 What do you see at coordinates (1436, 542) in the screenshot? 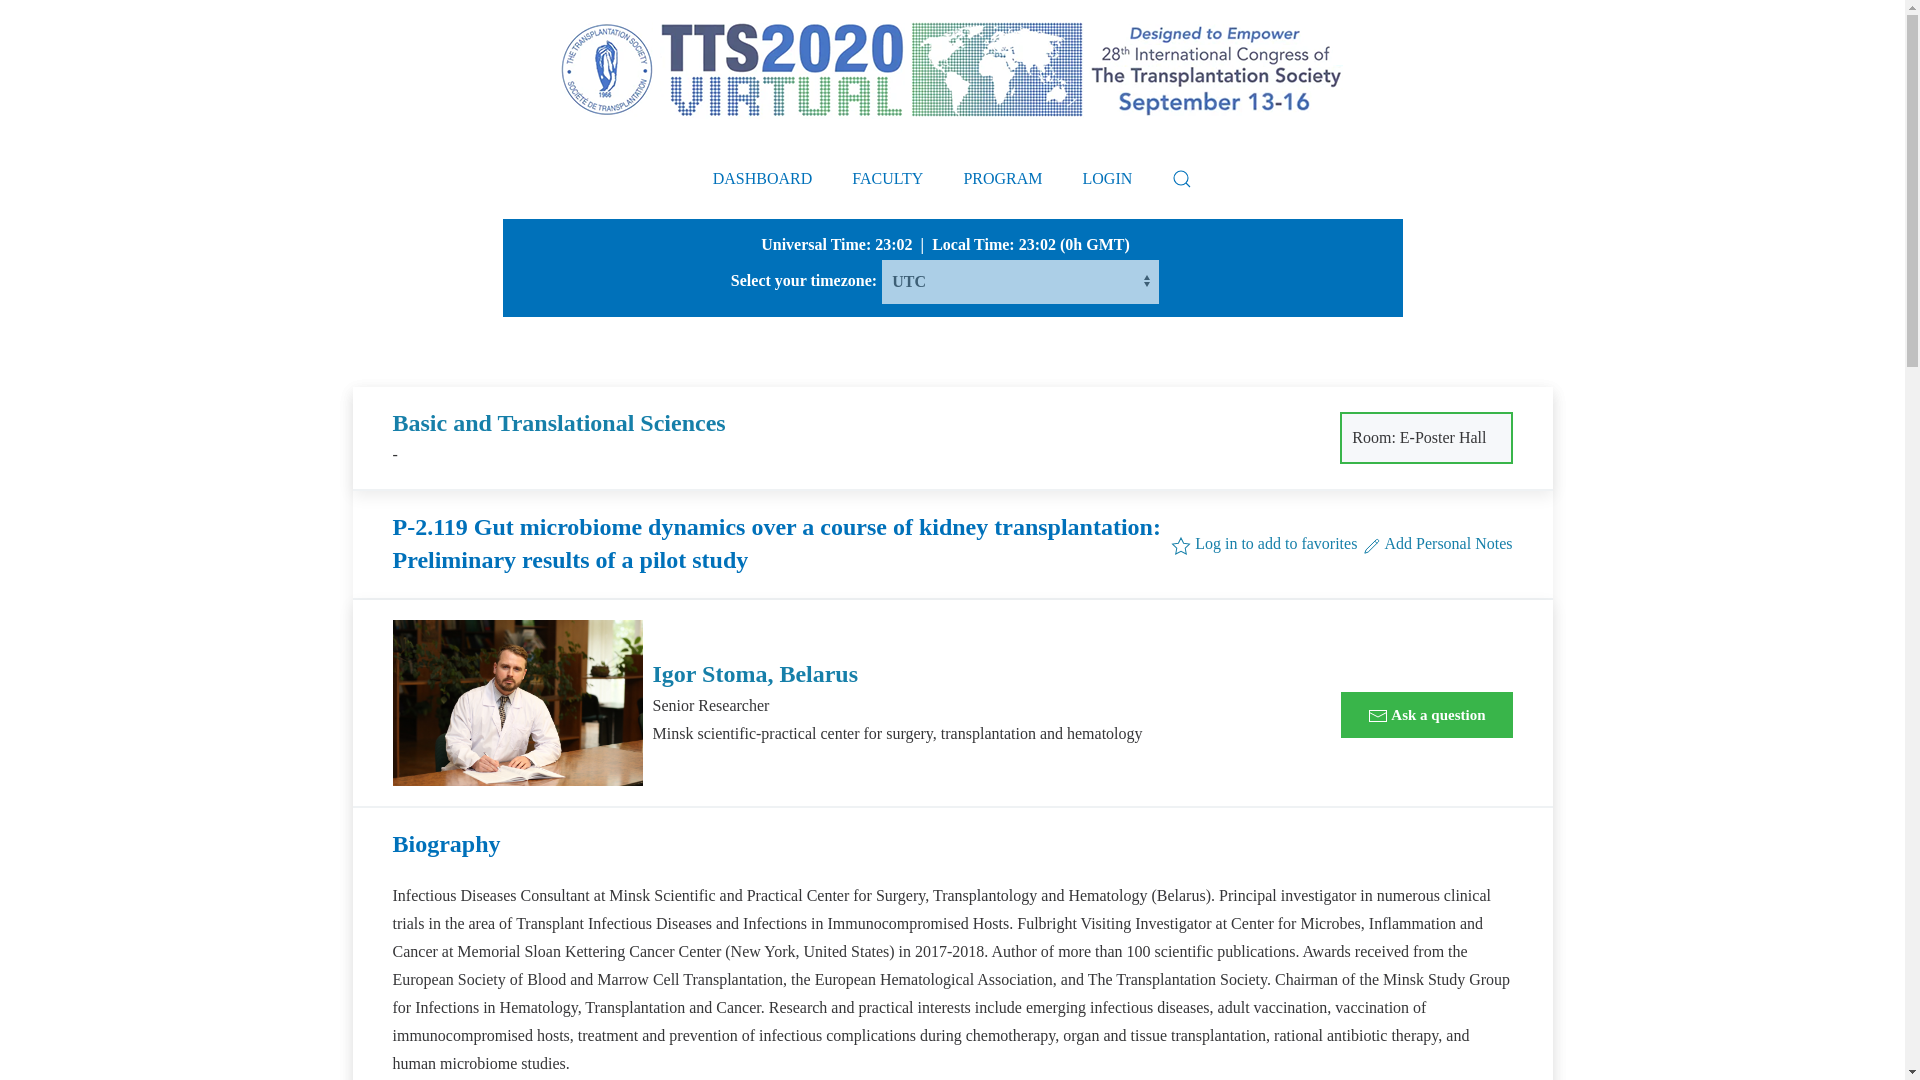
I see `Add Personal Notes` at bounding box center [1436, 542].